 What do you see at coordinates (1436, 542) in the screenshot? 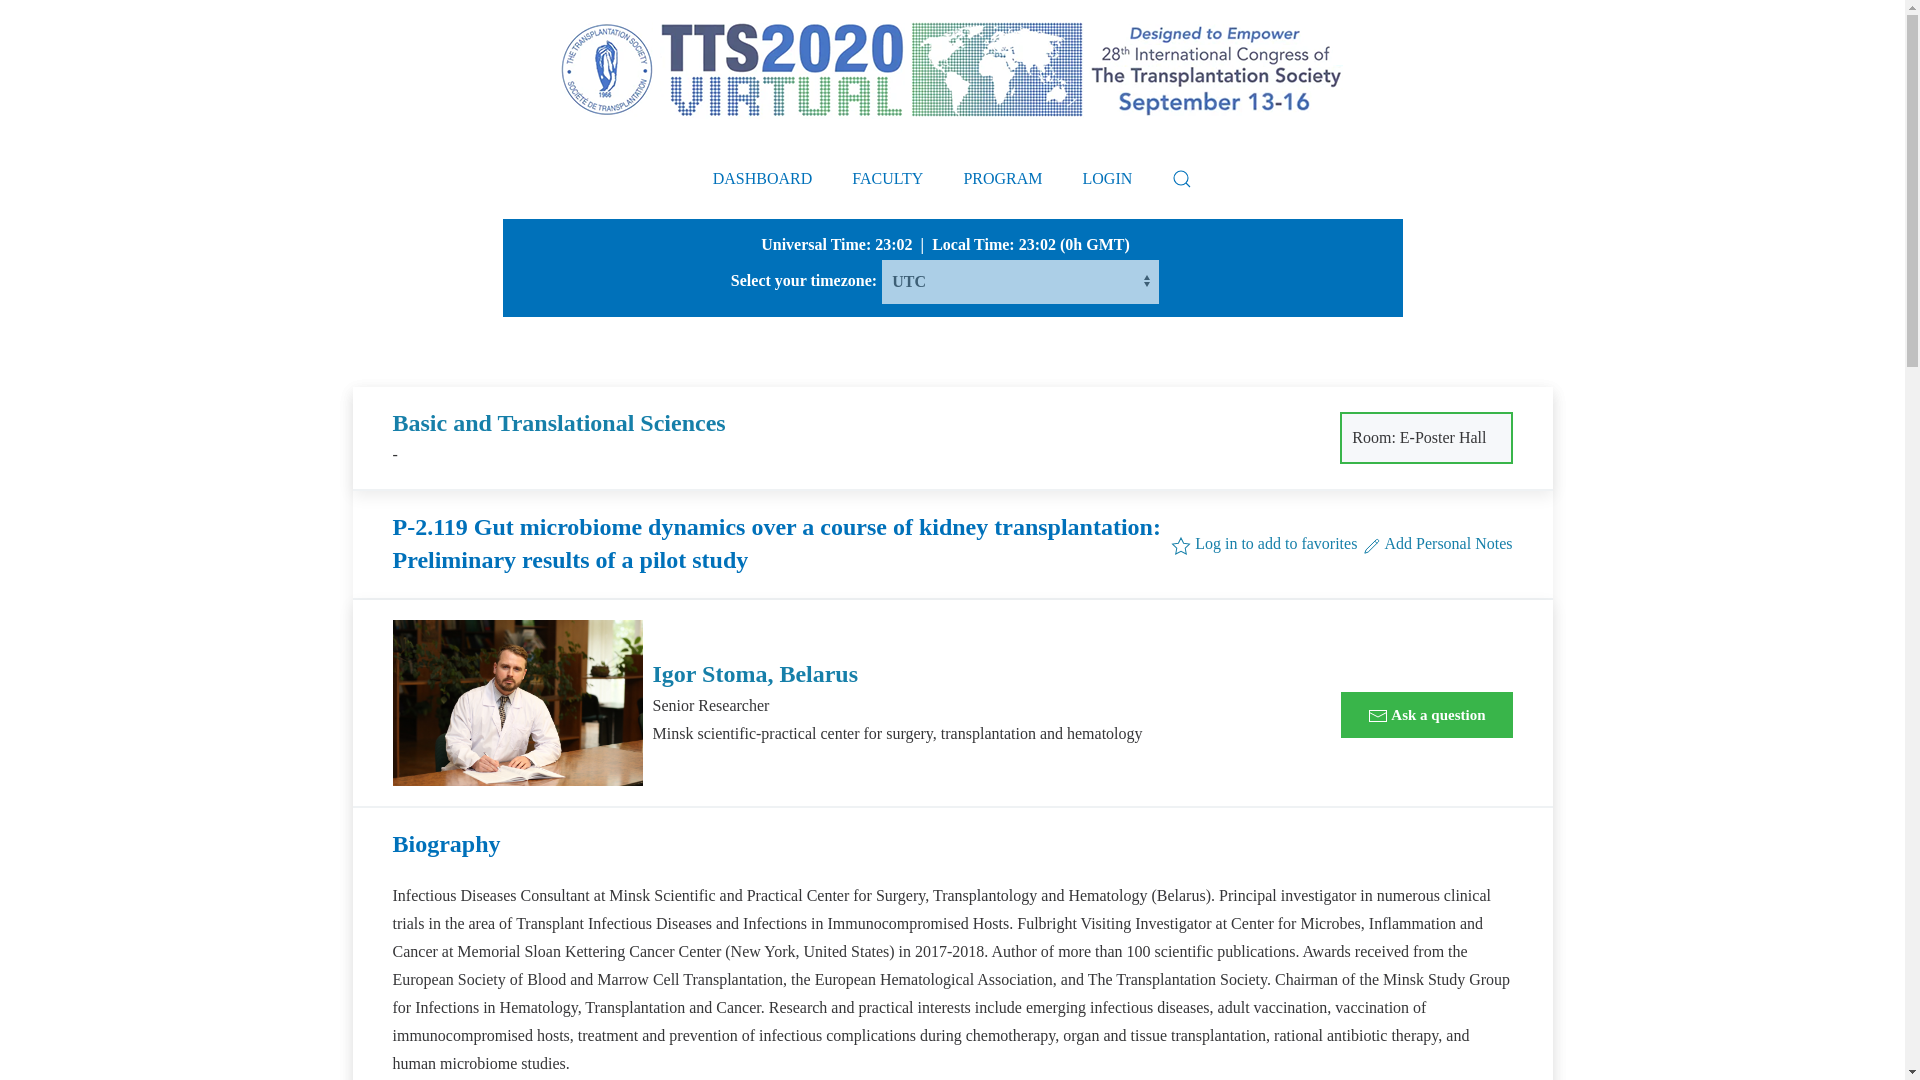
I see `Add Personal Notes` at bounding box center [1436, 542].